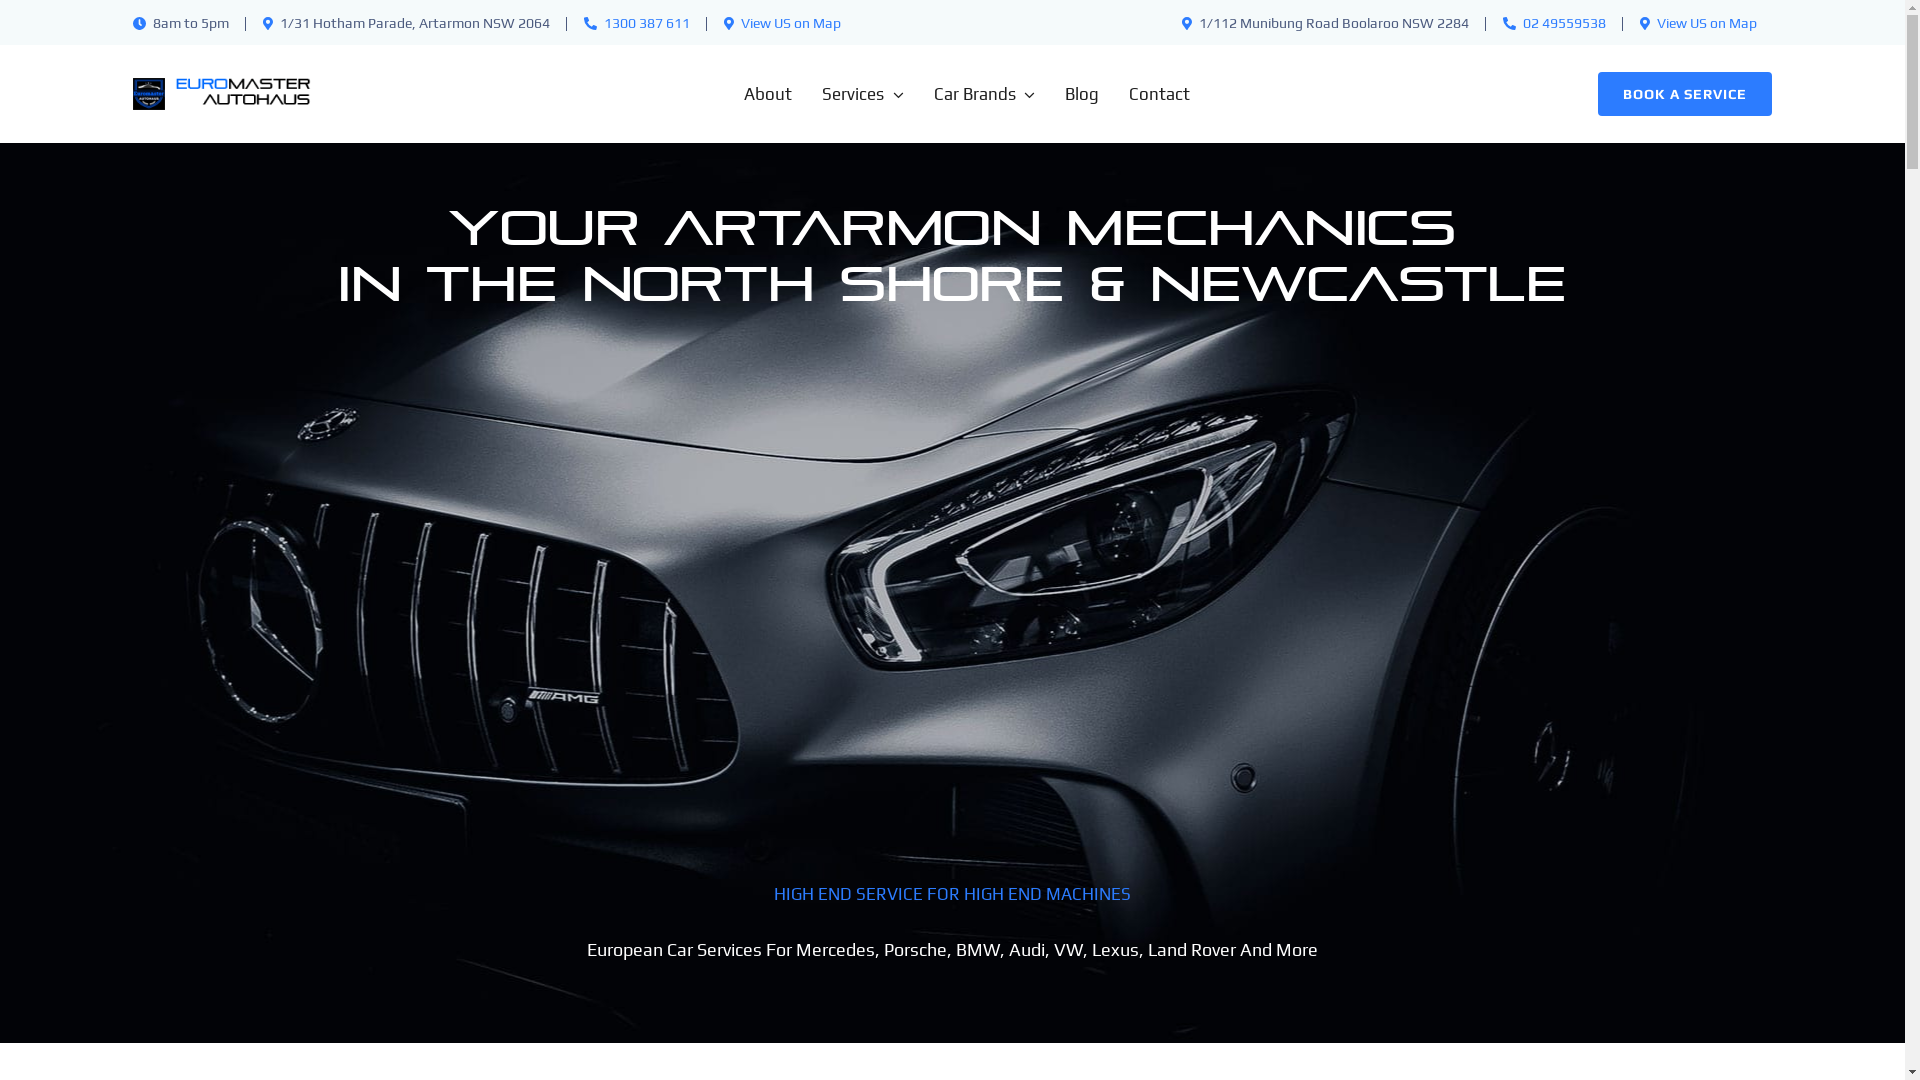 The image size is (1920, 1080). What do you see at coordinates (1144, 94) in the screenshot?
I see `Contact` at bounding box center [1144, 94].